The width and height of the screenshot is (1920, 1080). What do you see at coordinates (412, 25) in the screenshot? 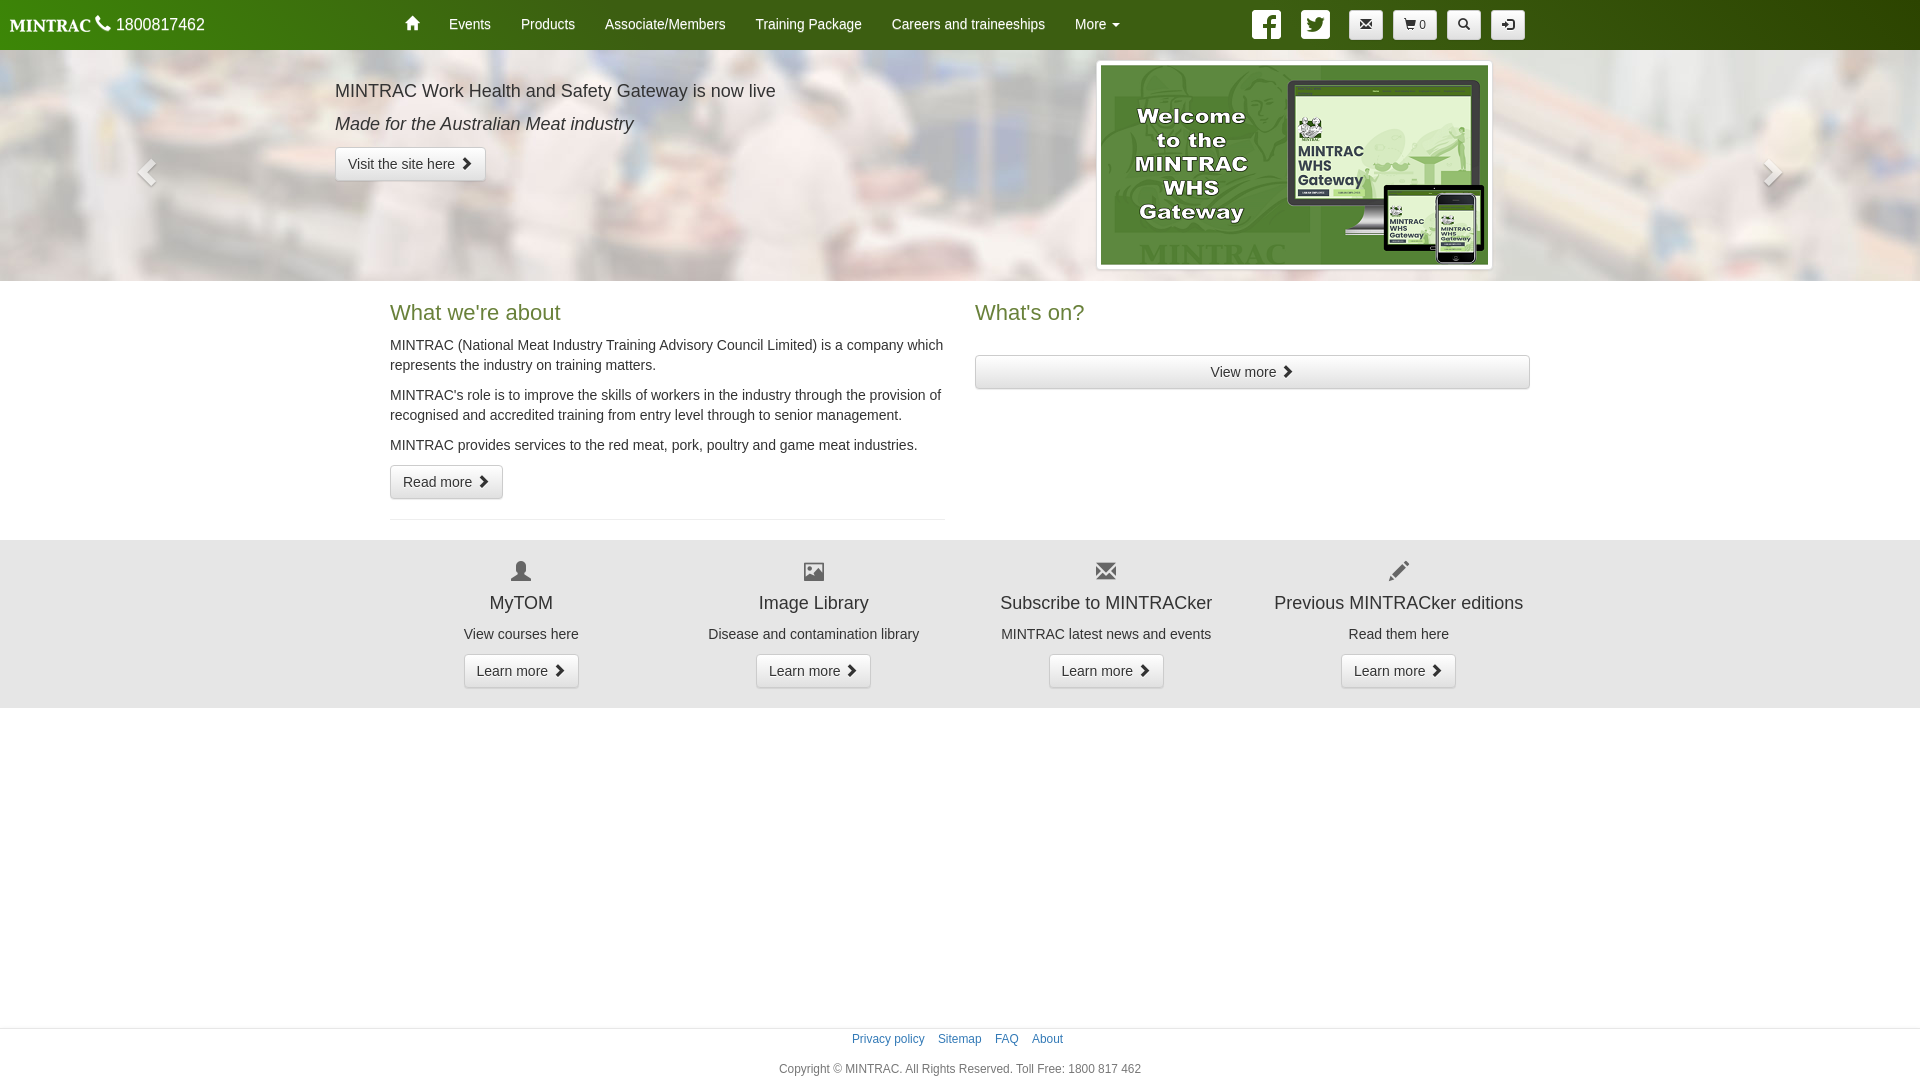
I see `Home` at bounding box center [412, 25].